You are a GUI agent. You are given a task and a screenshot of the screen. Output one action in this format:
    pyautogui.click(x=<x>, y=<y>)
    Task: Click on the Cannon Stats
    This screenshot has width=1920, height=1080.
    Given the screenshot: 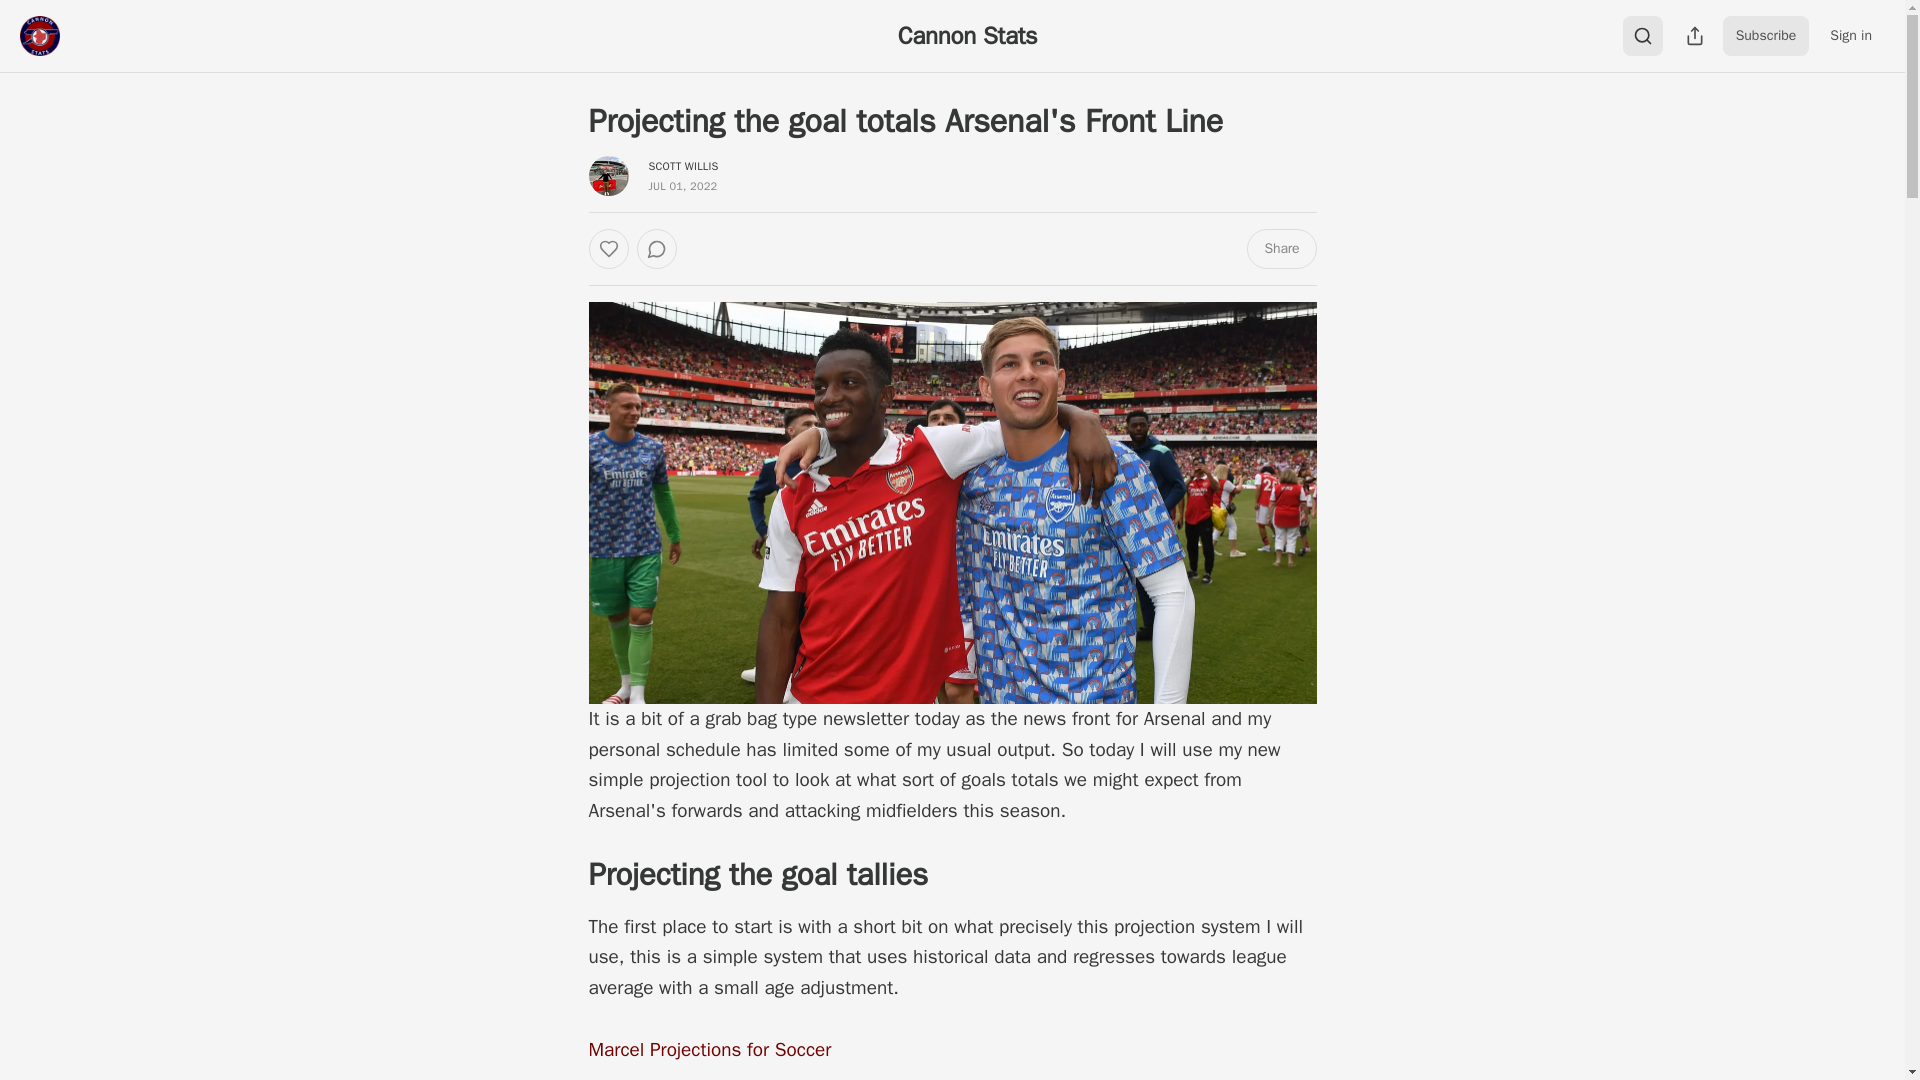 What is the action you would take?
    pyautogui.click(x=968, y=35)
    